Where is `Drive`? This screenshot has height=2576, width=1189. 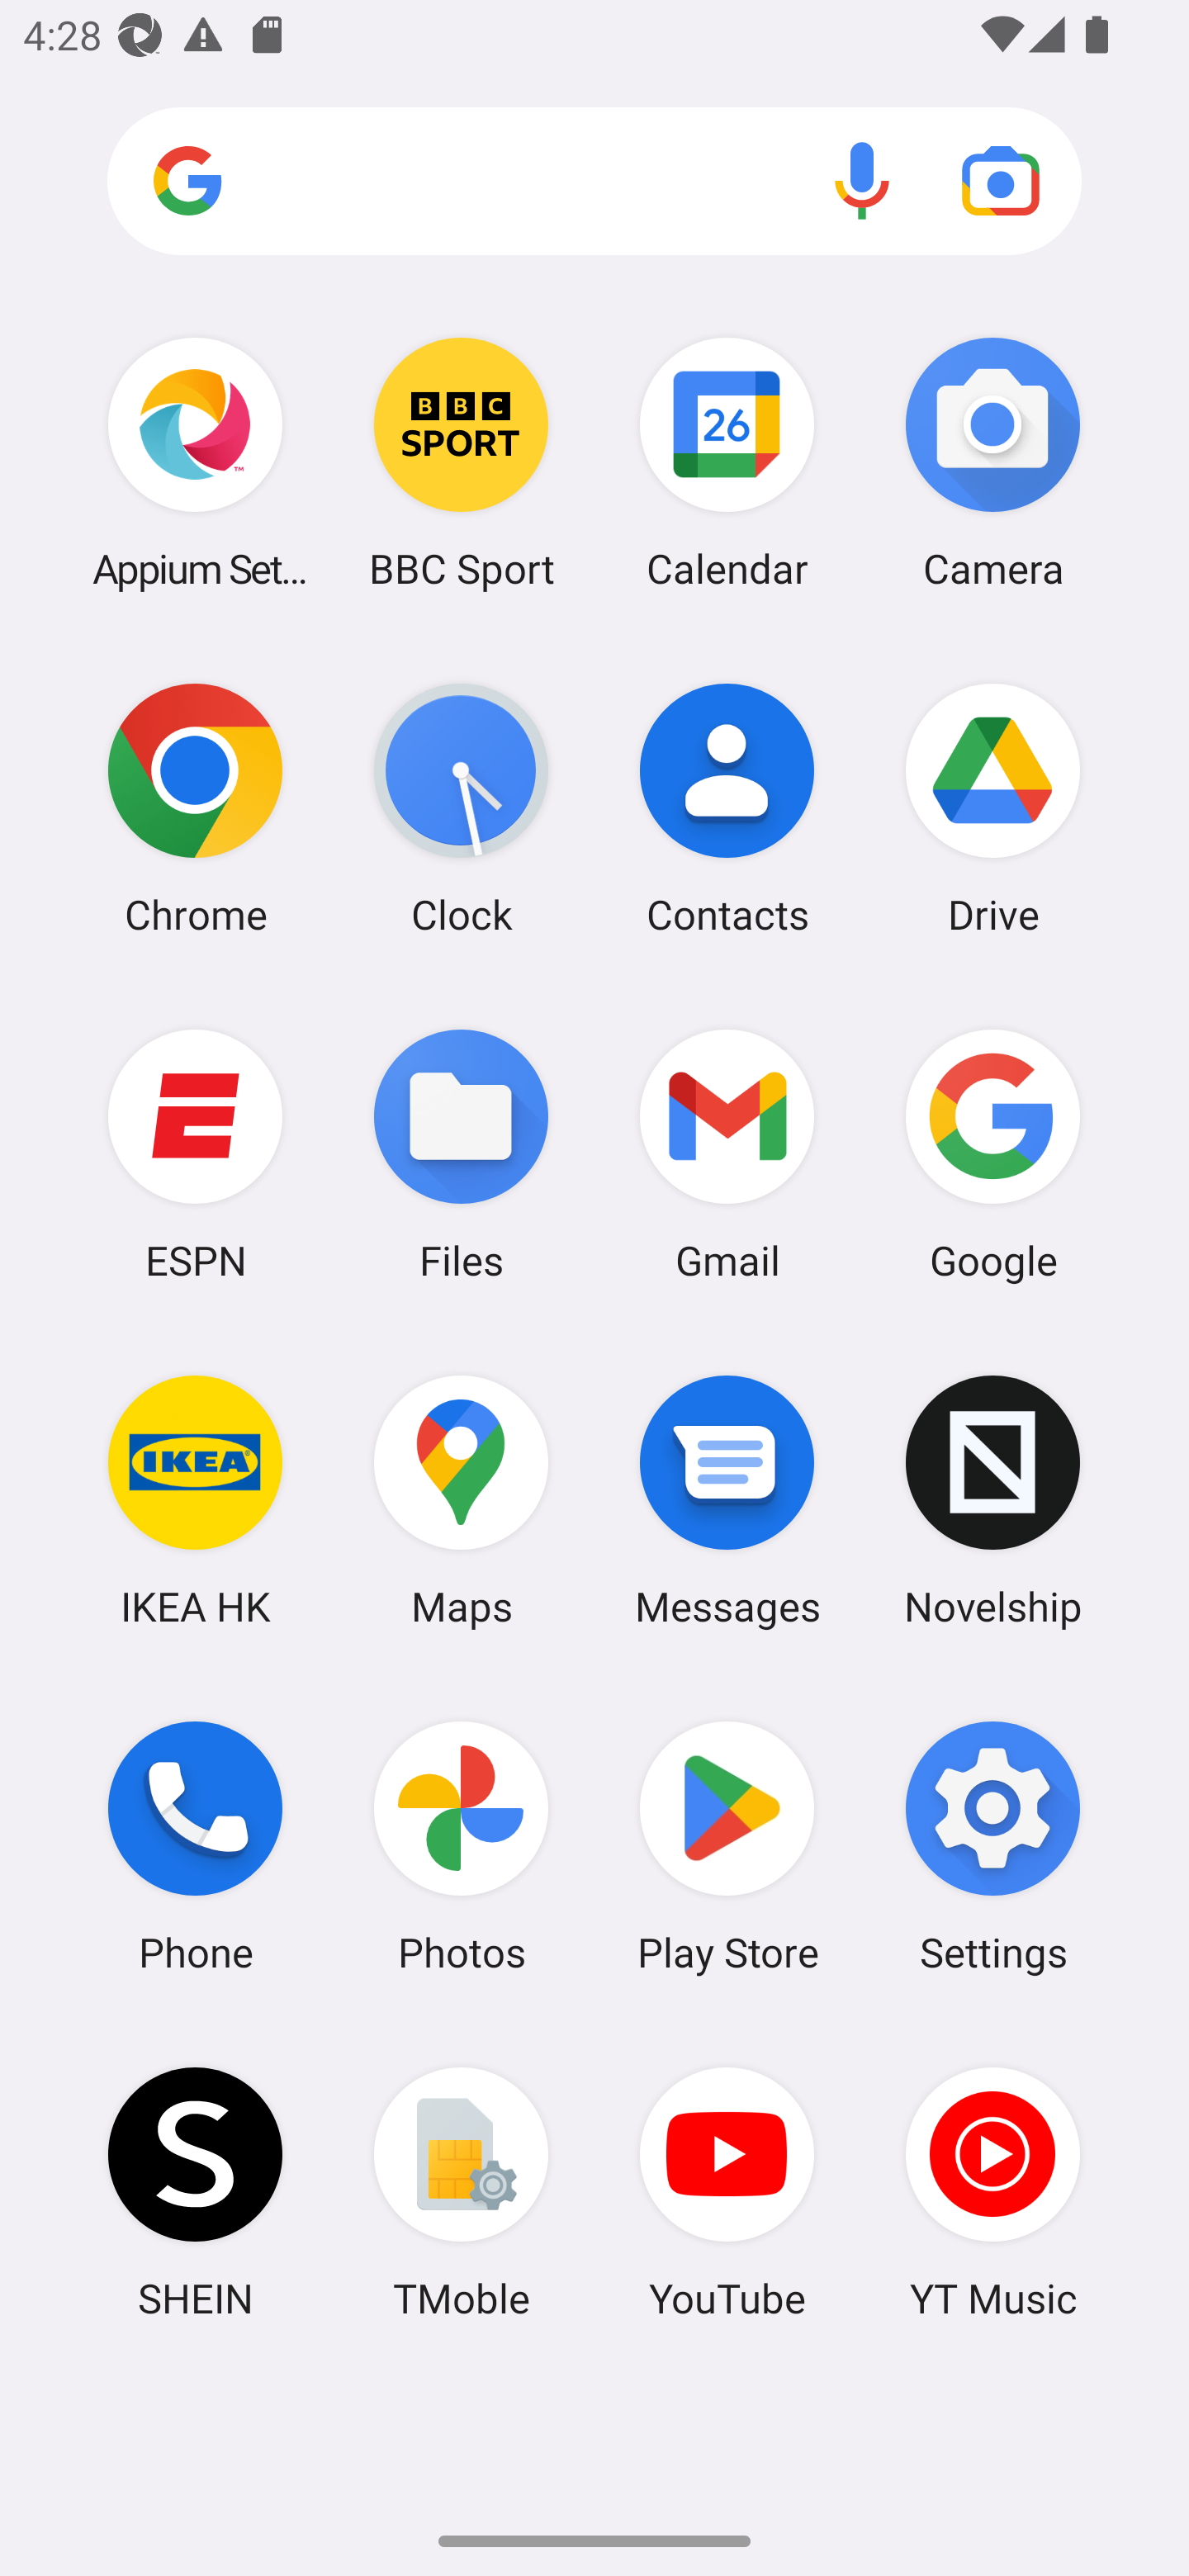
Drive is located at coordinates (992, 808).